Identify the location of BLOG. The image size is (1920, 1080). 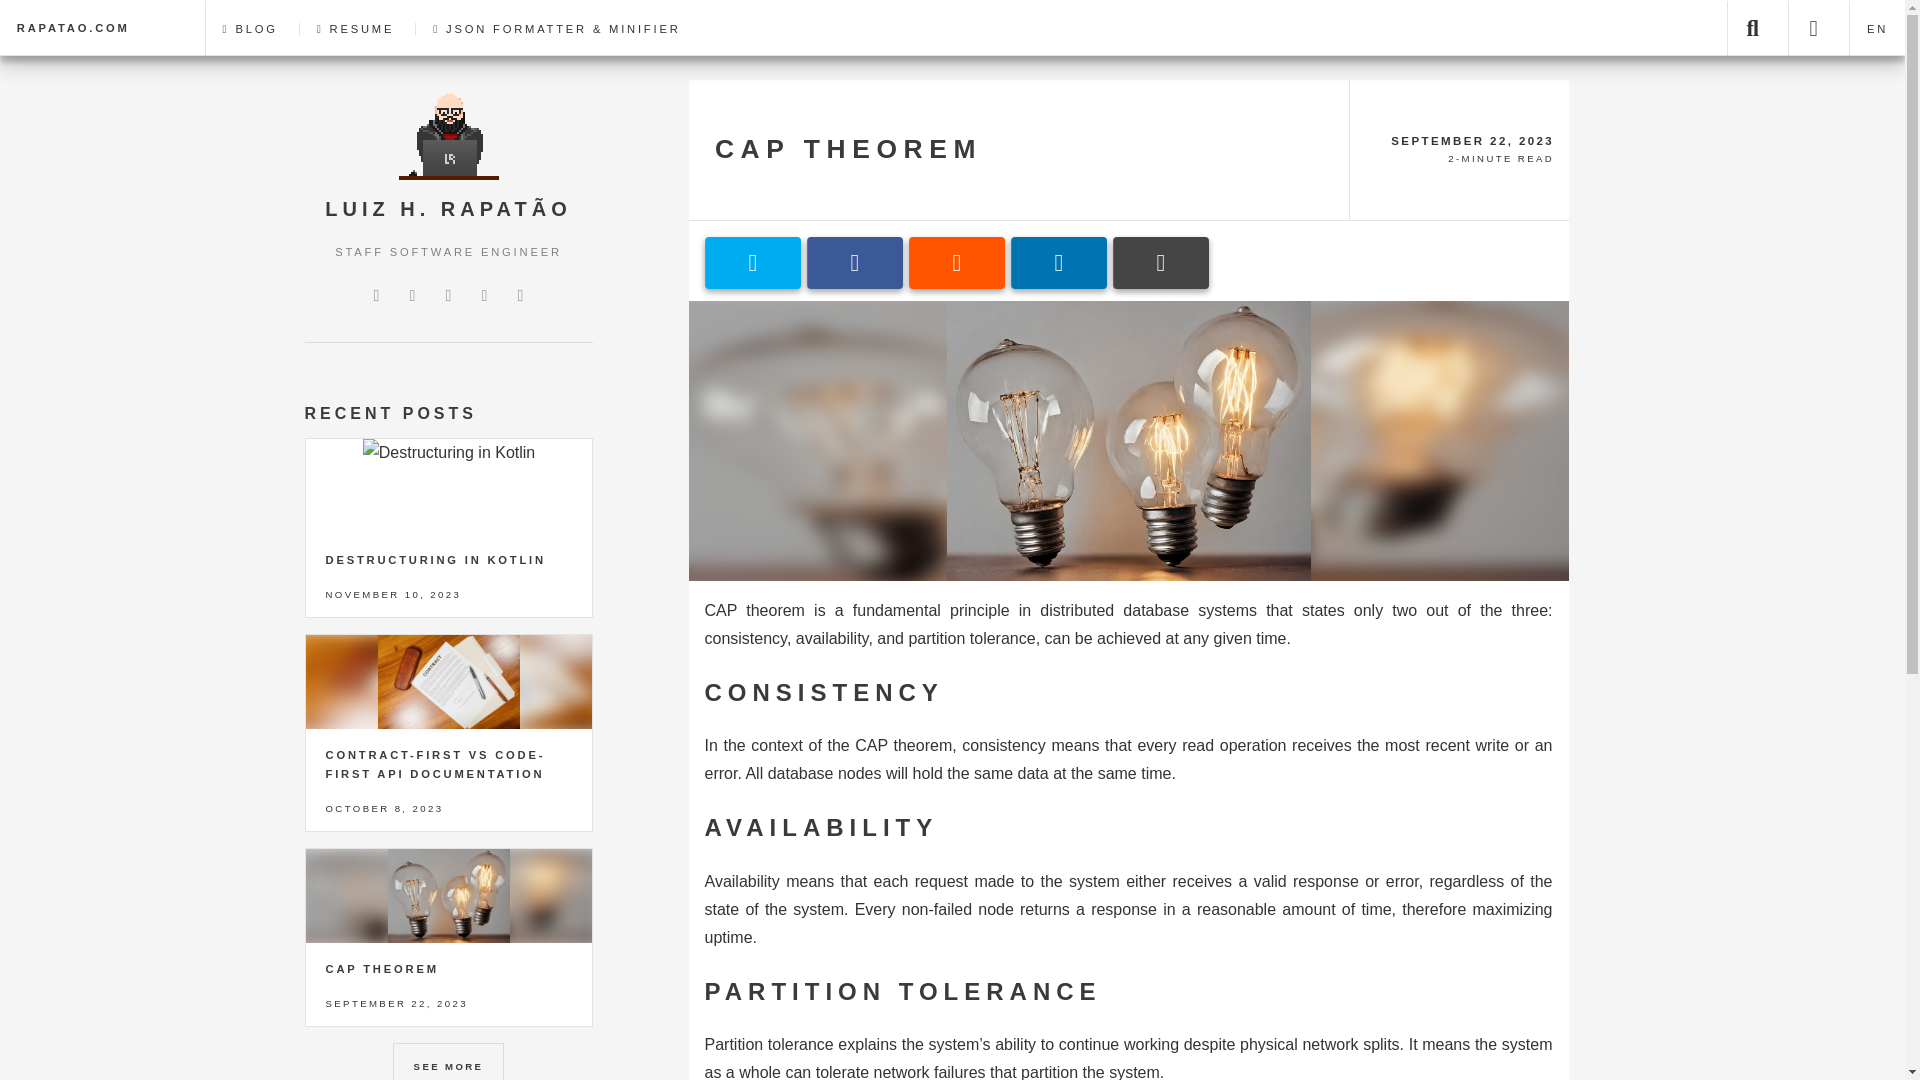
(250, 28).